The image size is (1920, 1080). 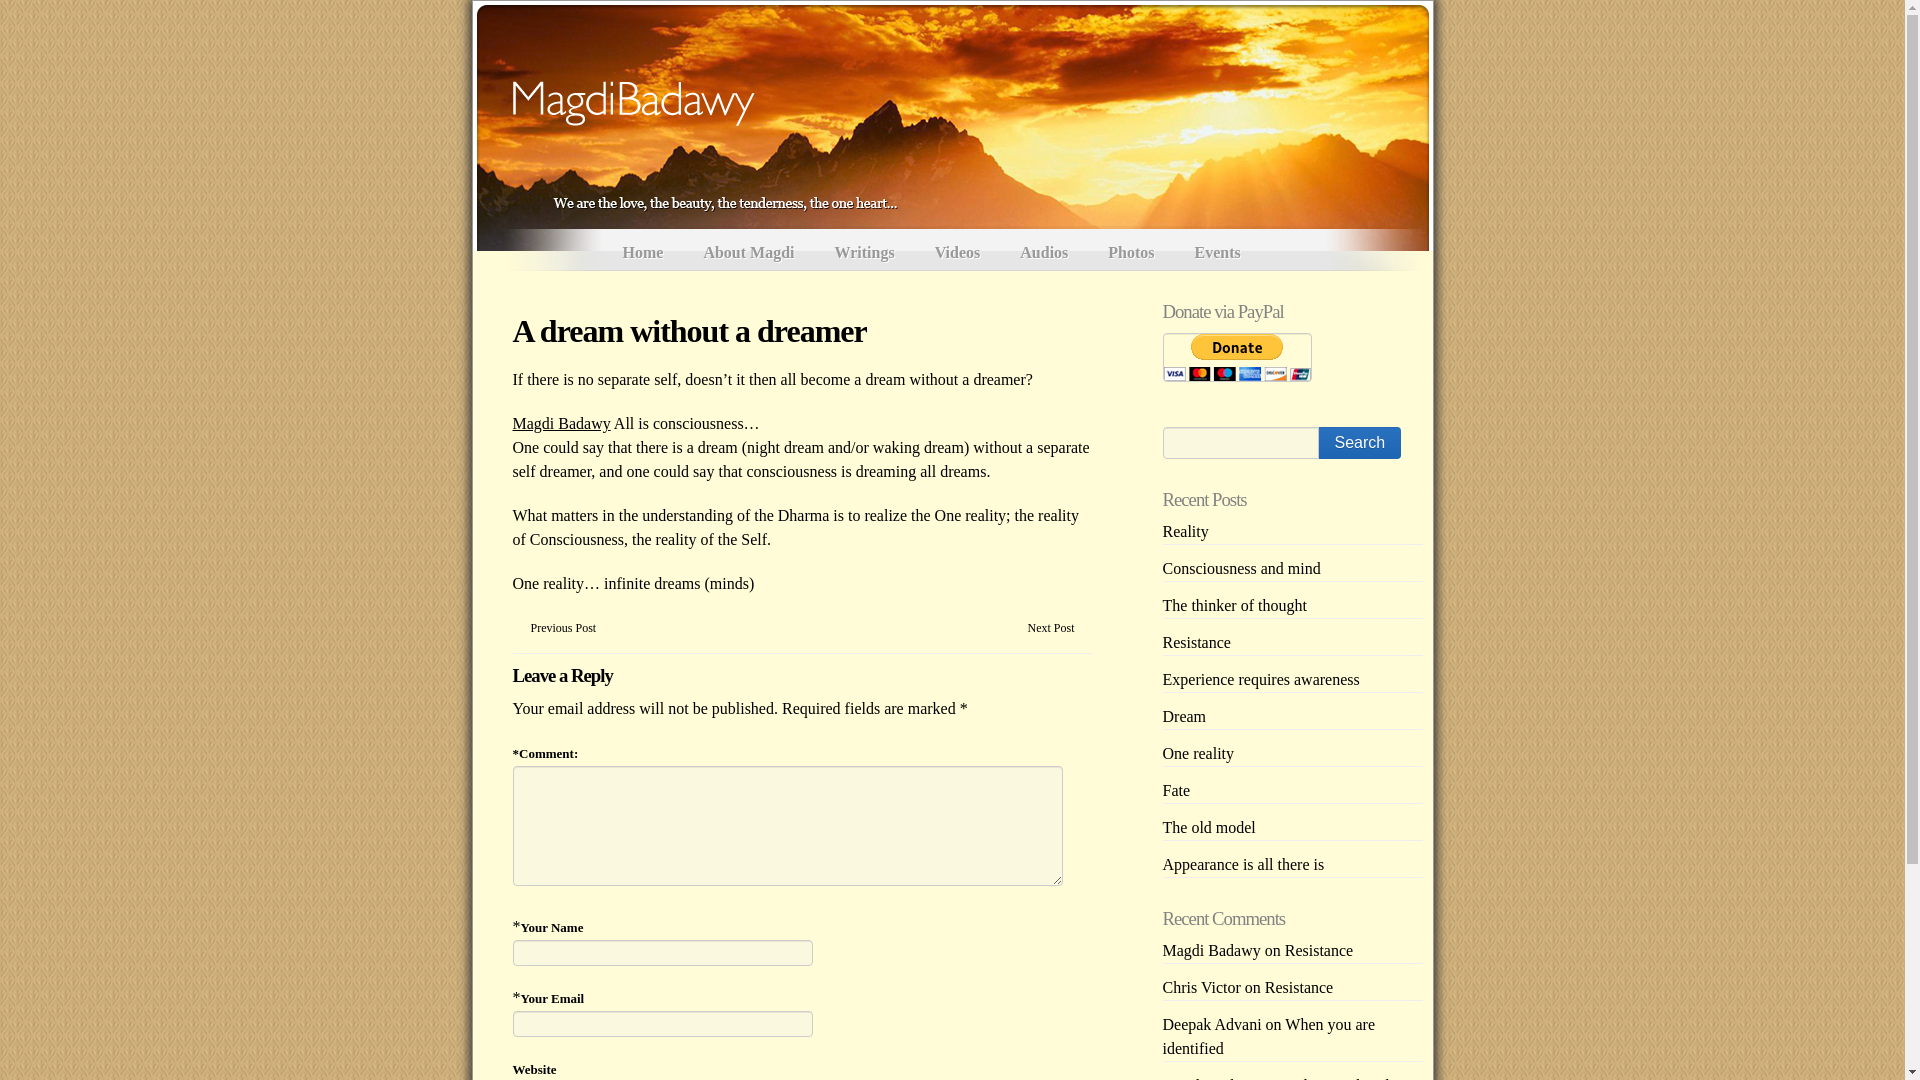 What do you see at coordinates (1260, 678) in the screenshot?
I see `Experience requires awareness` at bounding box center [1260, 678].